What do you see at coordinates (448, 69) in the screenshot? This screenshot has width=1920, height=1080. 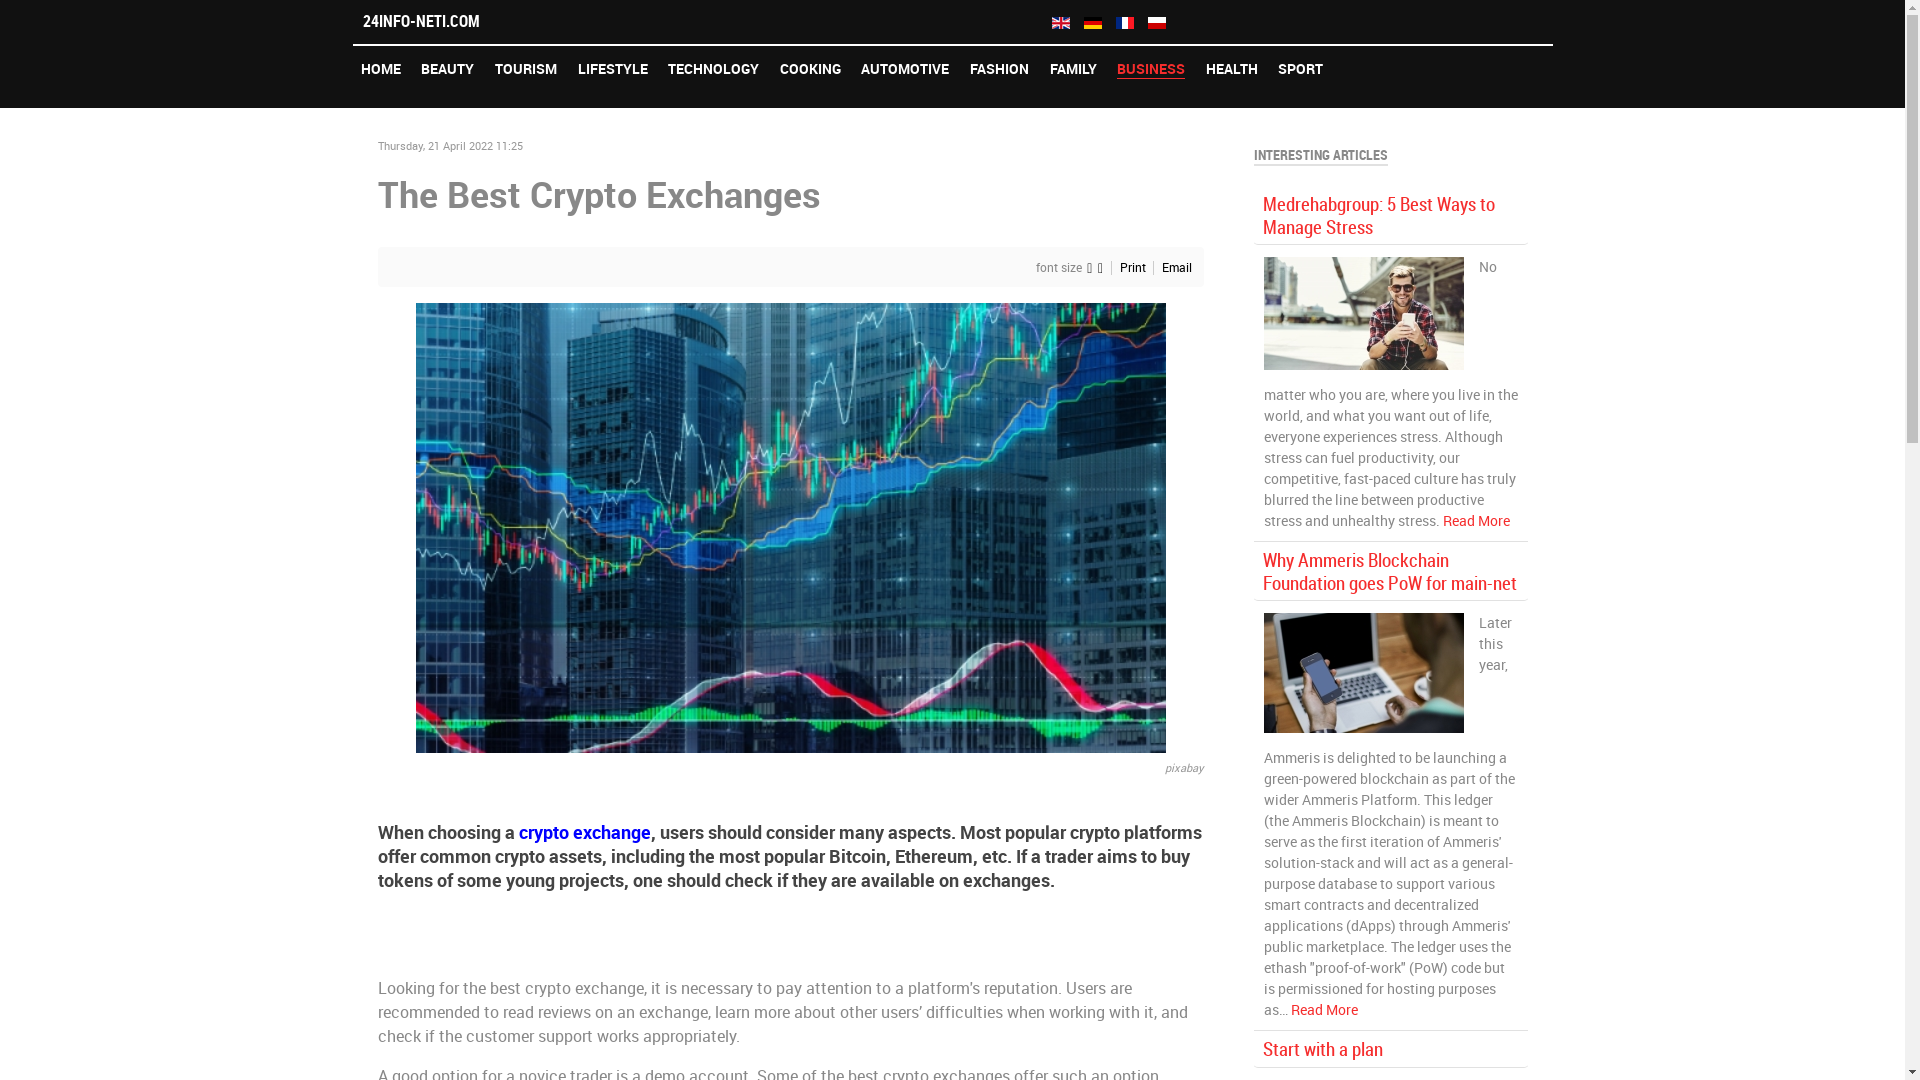 I see `BEAUTY` at bounding box center [448, 69].